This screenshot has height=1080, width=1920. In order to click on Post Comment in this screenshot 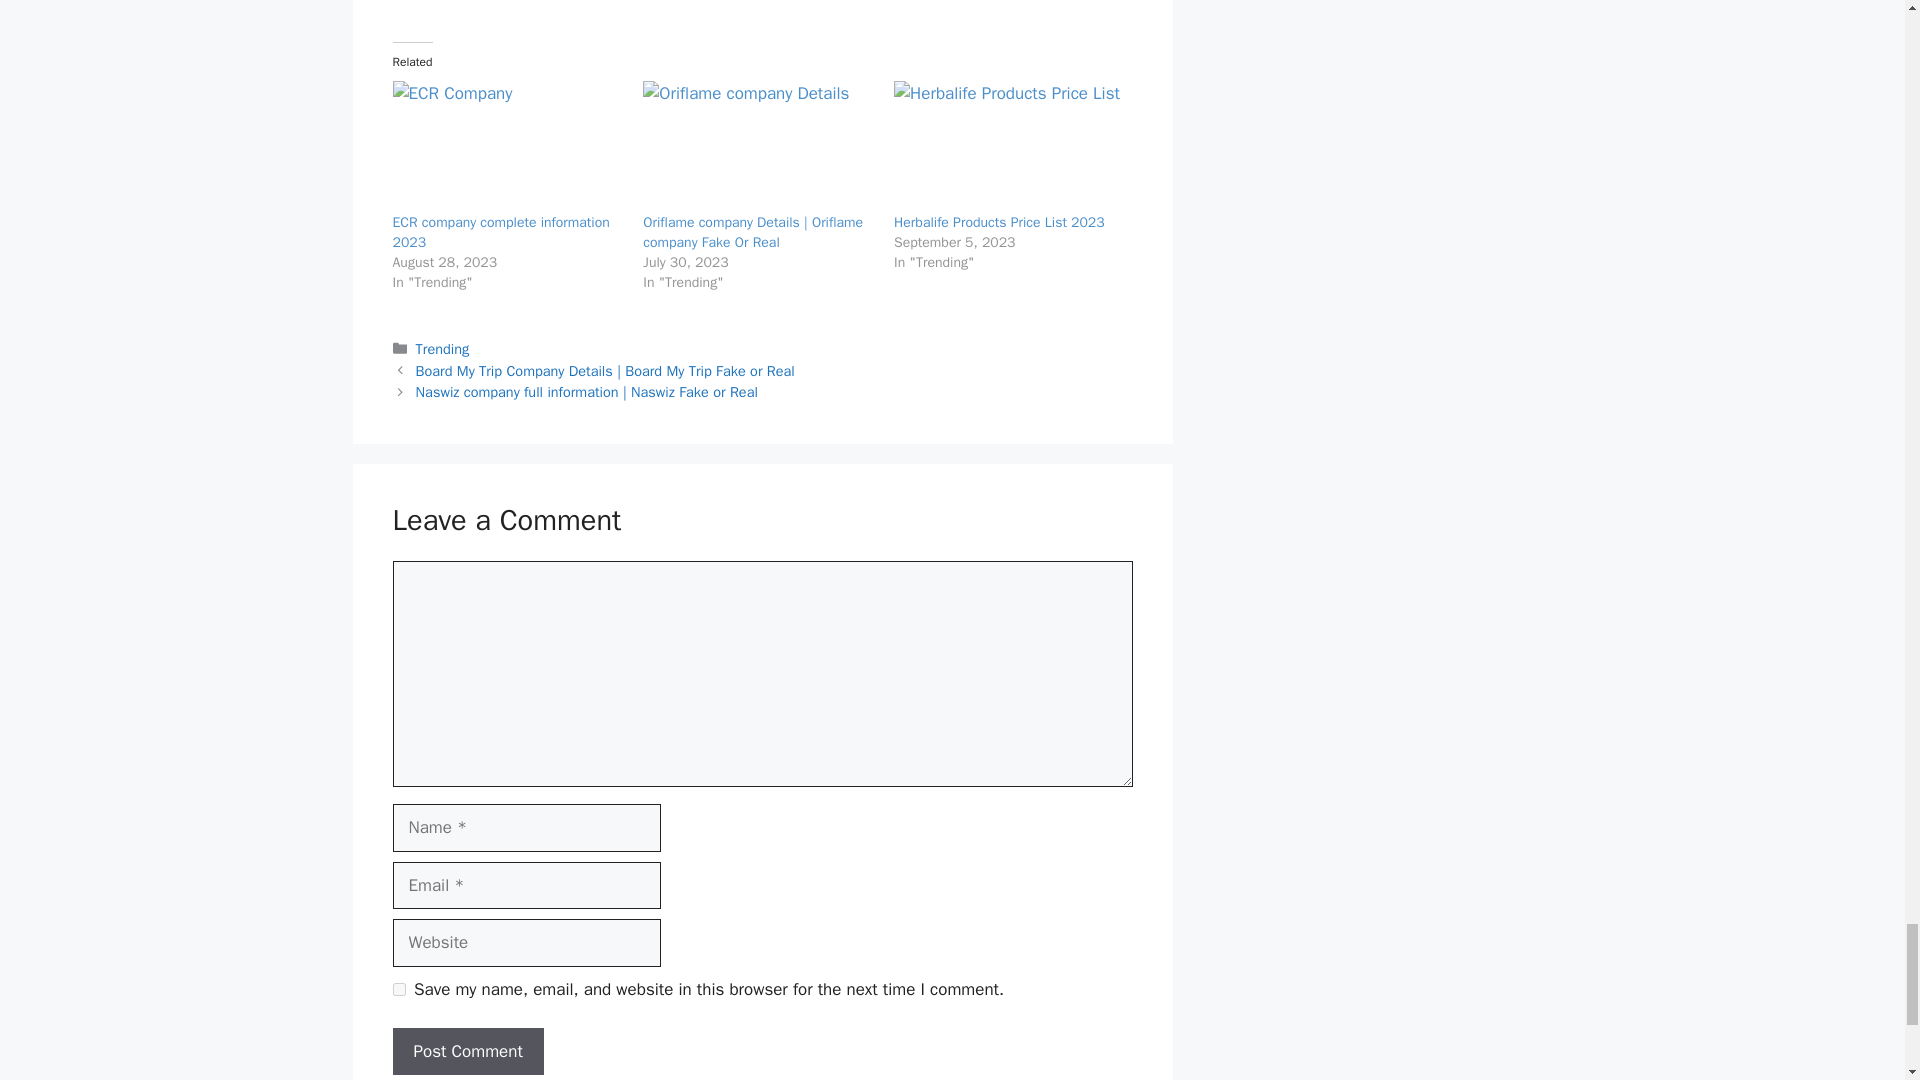, I will do `click(467, 1052)`.